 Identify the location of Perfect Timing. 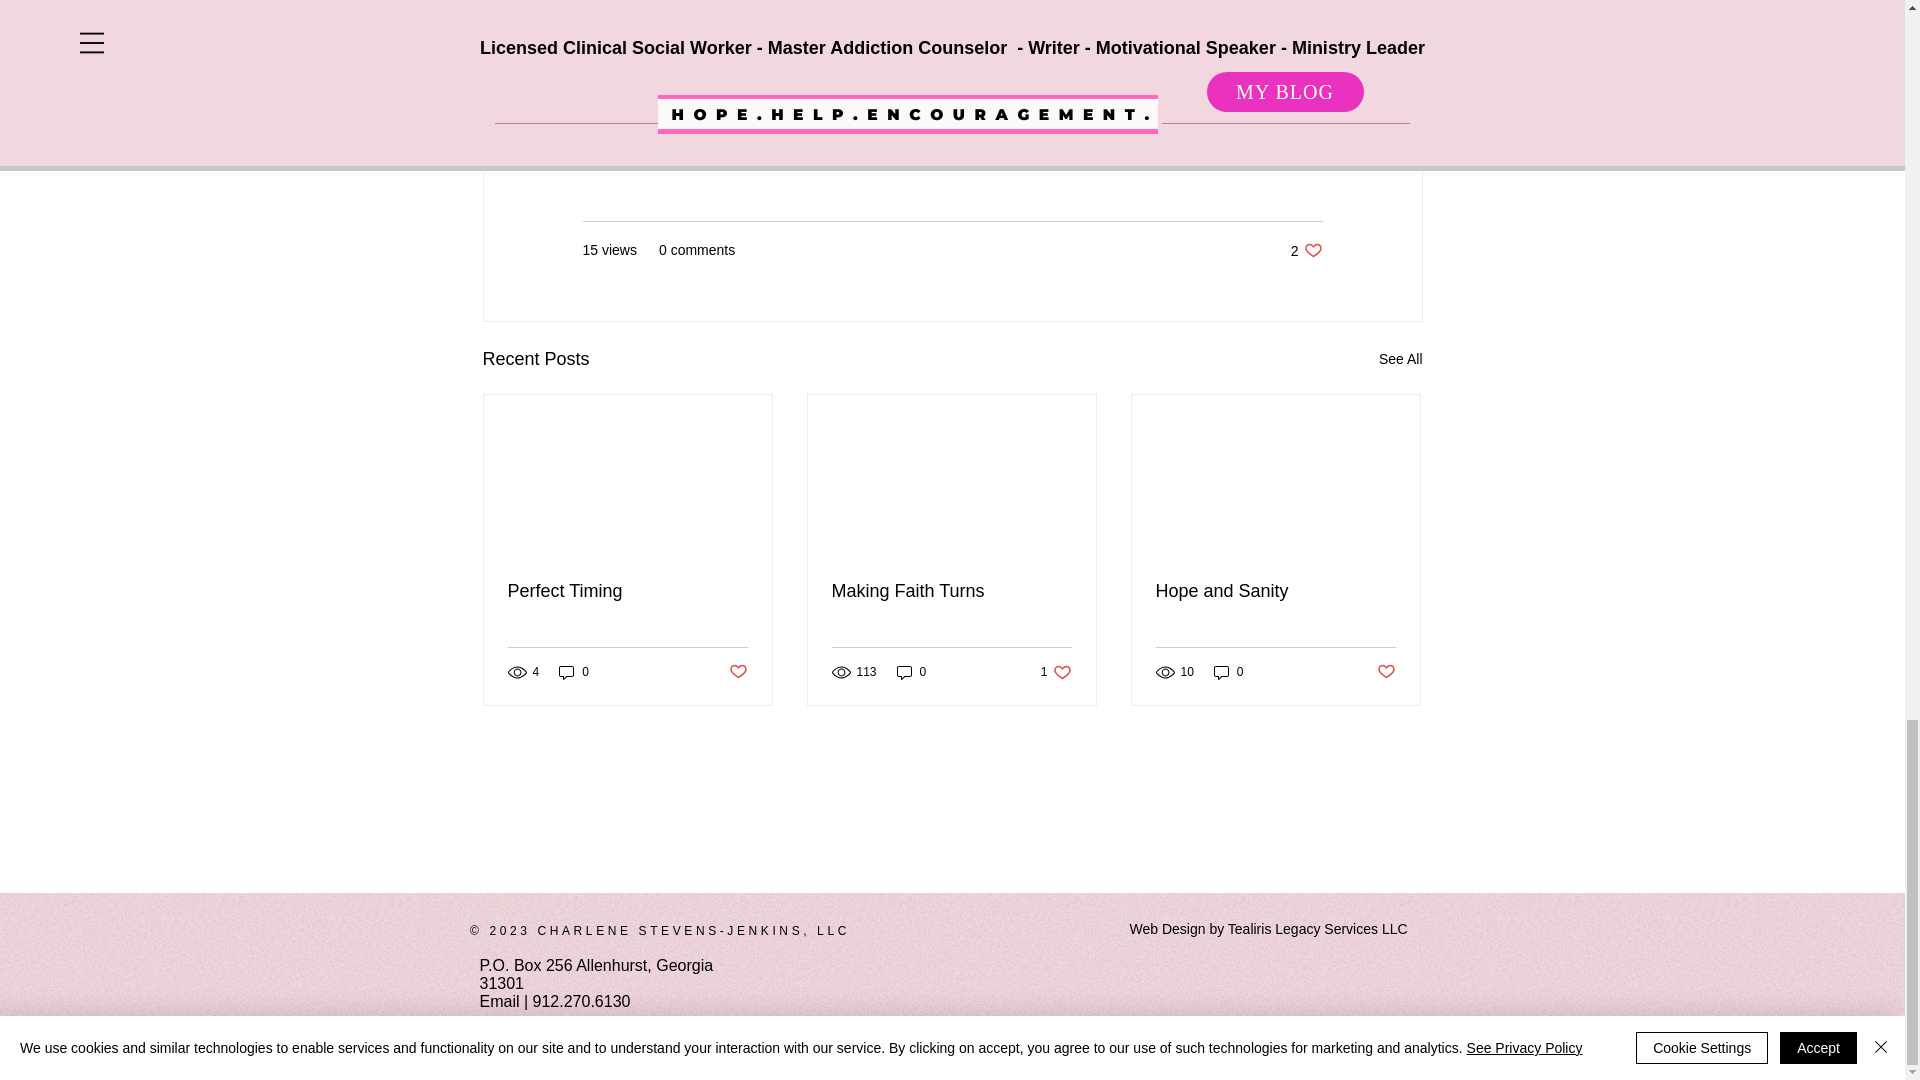
(628, 591).